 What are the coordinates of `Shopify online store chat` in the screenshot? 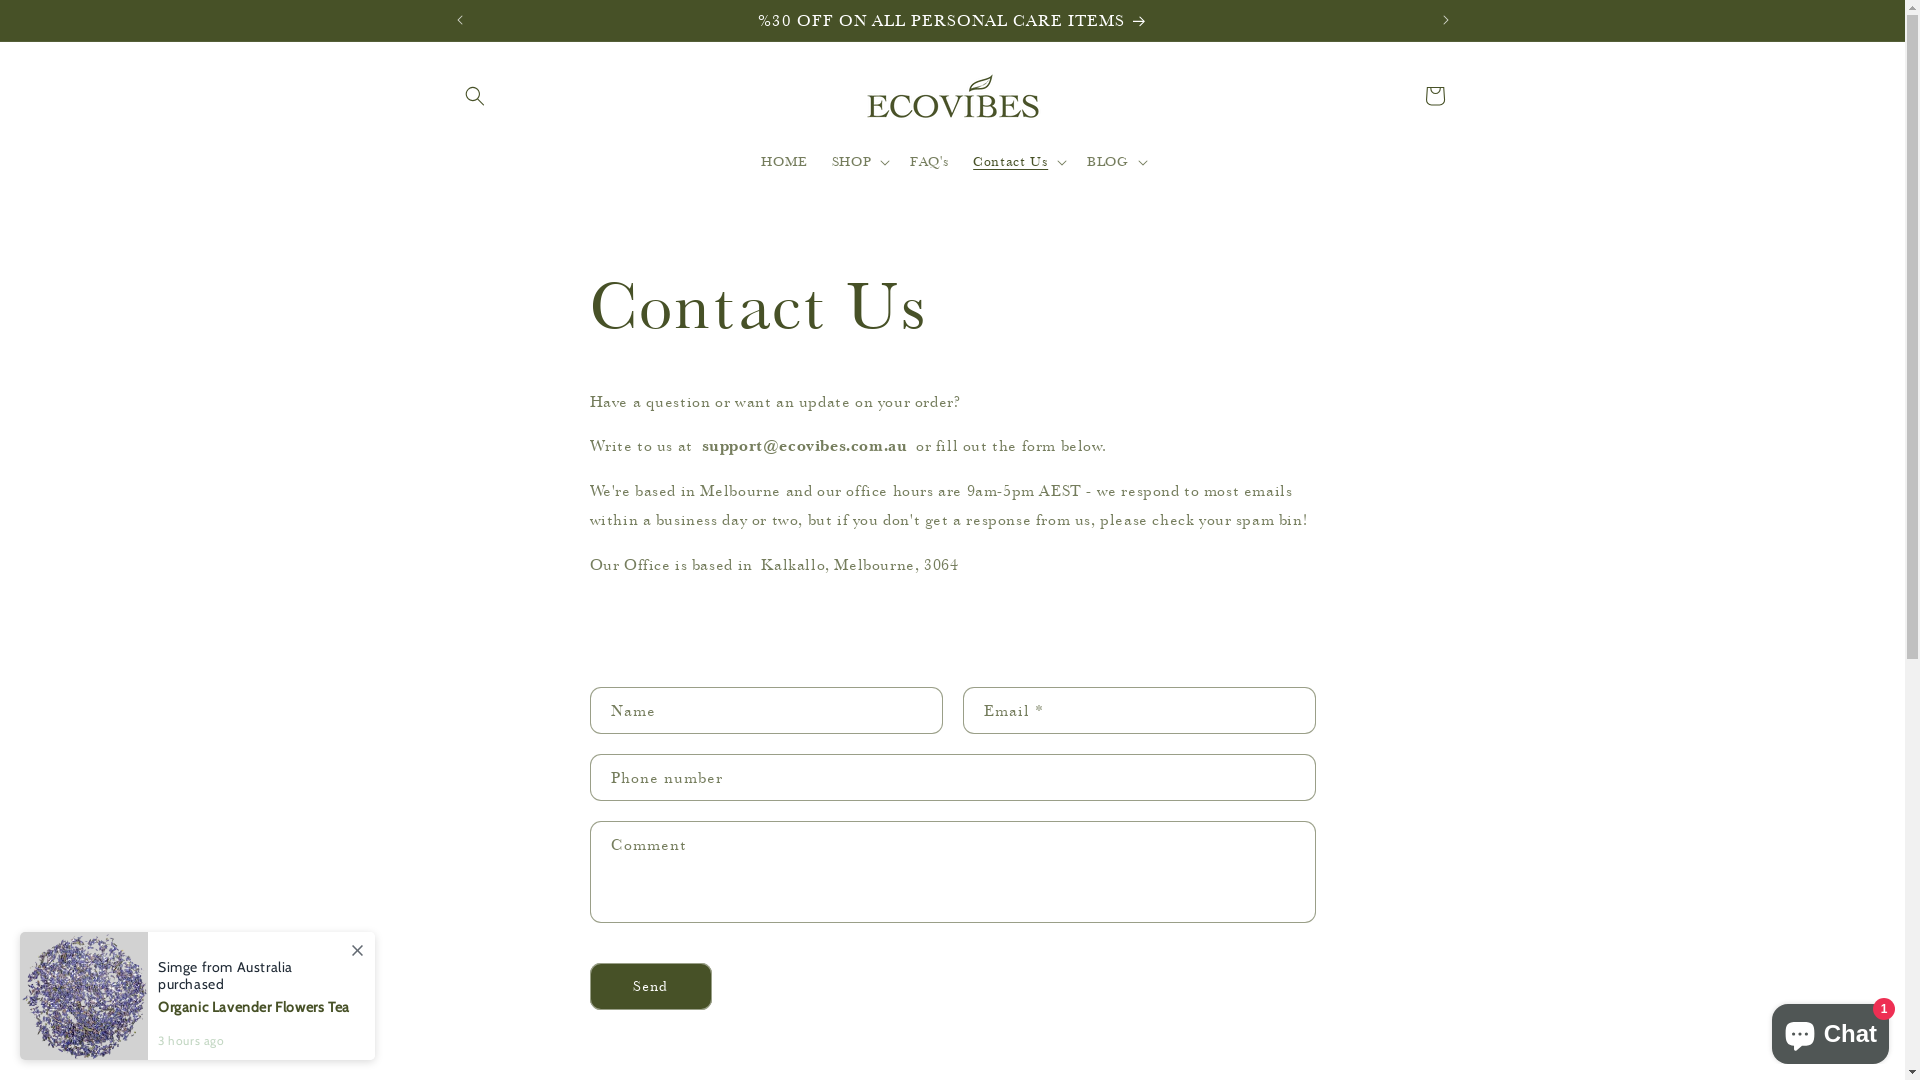 It's located at (1830, 1030).